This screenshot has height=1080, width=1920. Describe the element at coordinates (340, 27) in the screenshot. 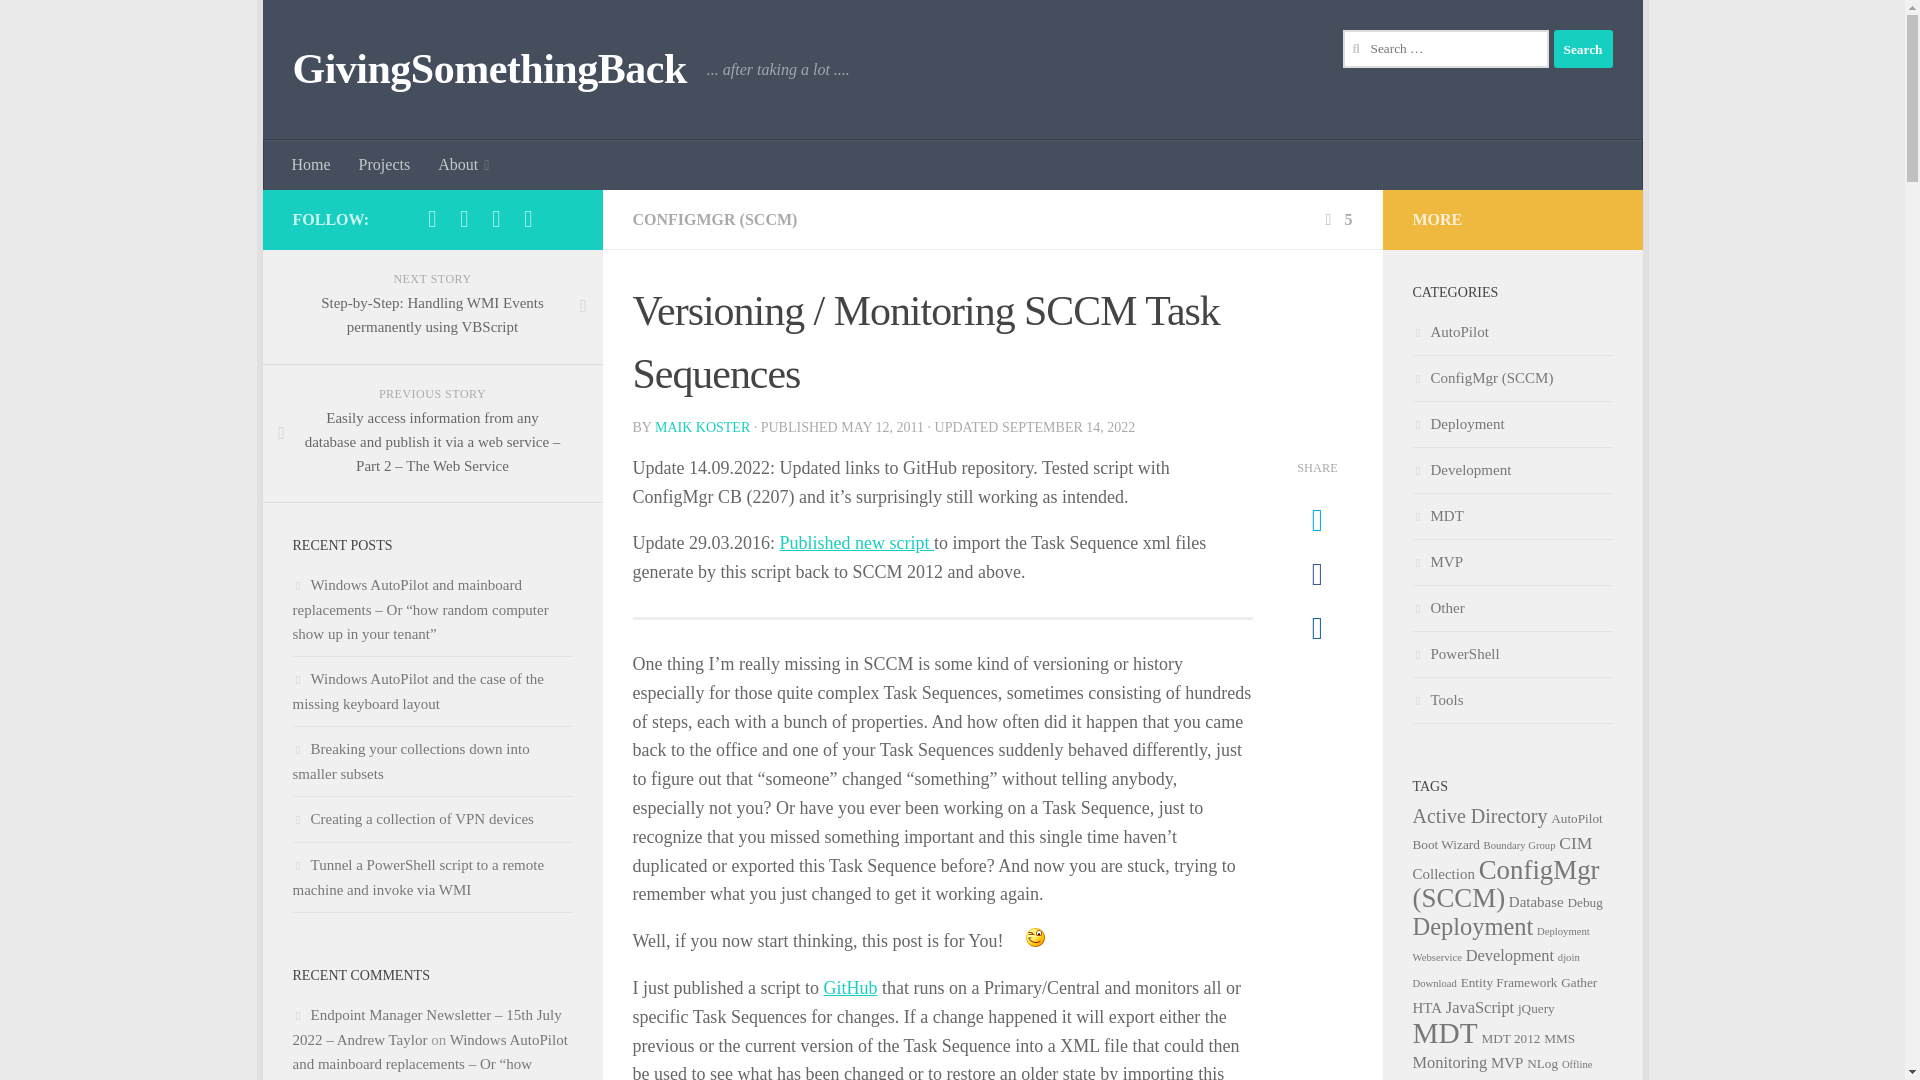

I see `Skip to content` at that location.